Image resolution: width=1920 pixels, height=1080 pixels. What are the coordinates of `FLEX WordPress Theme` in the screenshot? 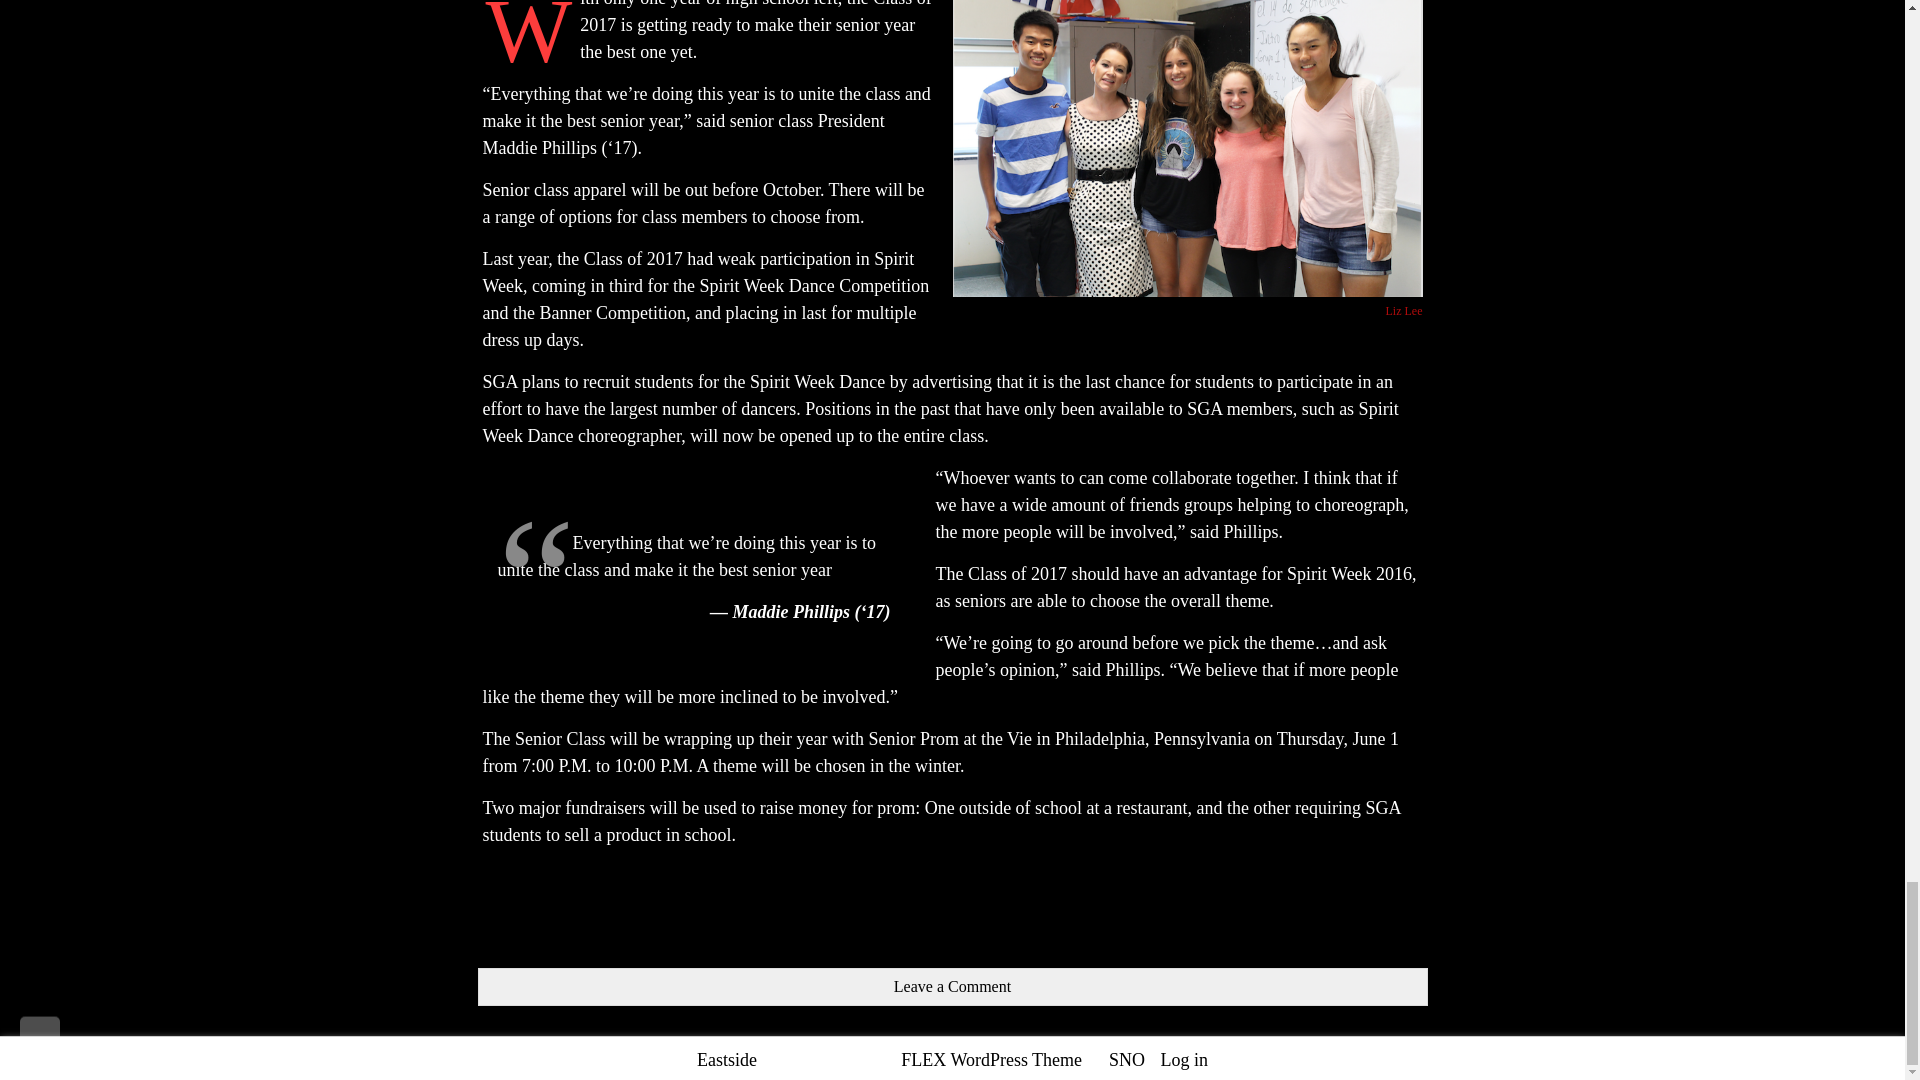 It's located at (991, 1060).